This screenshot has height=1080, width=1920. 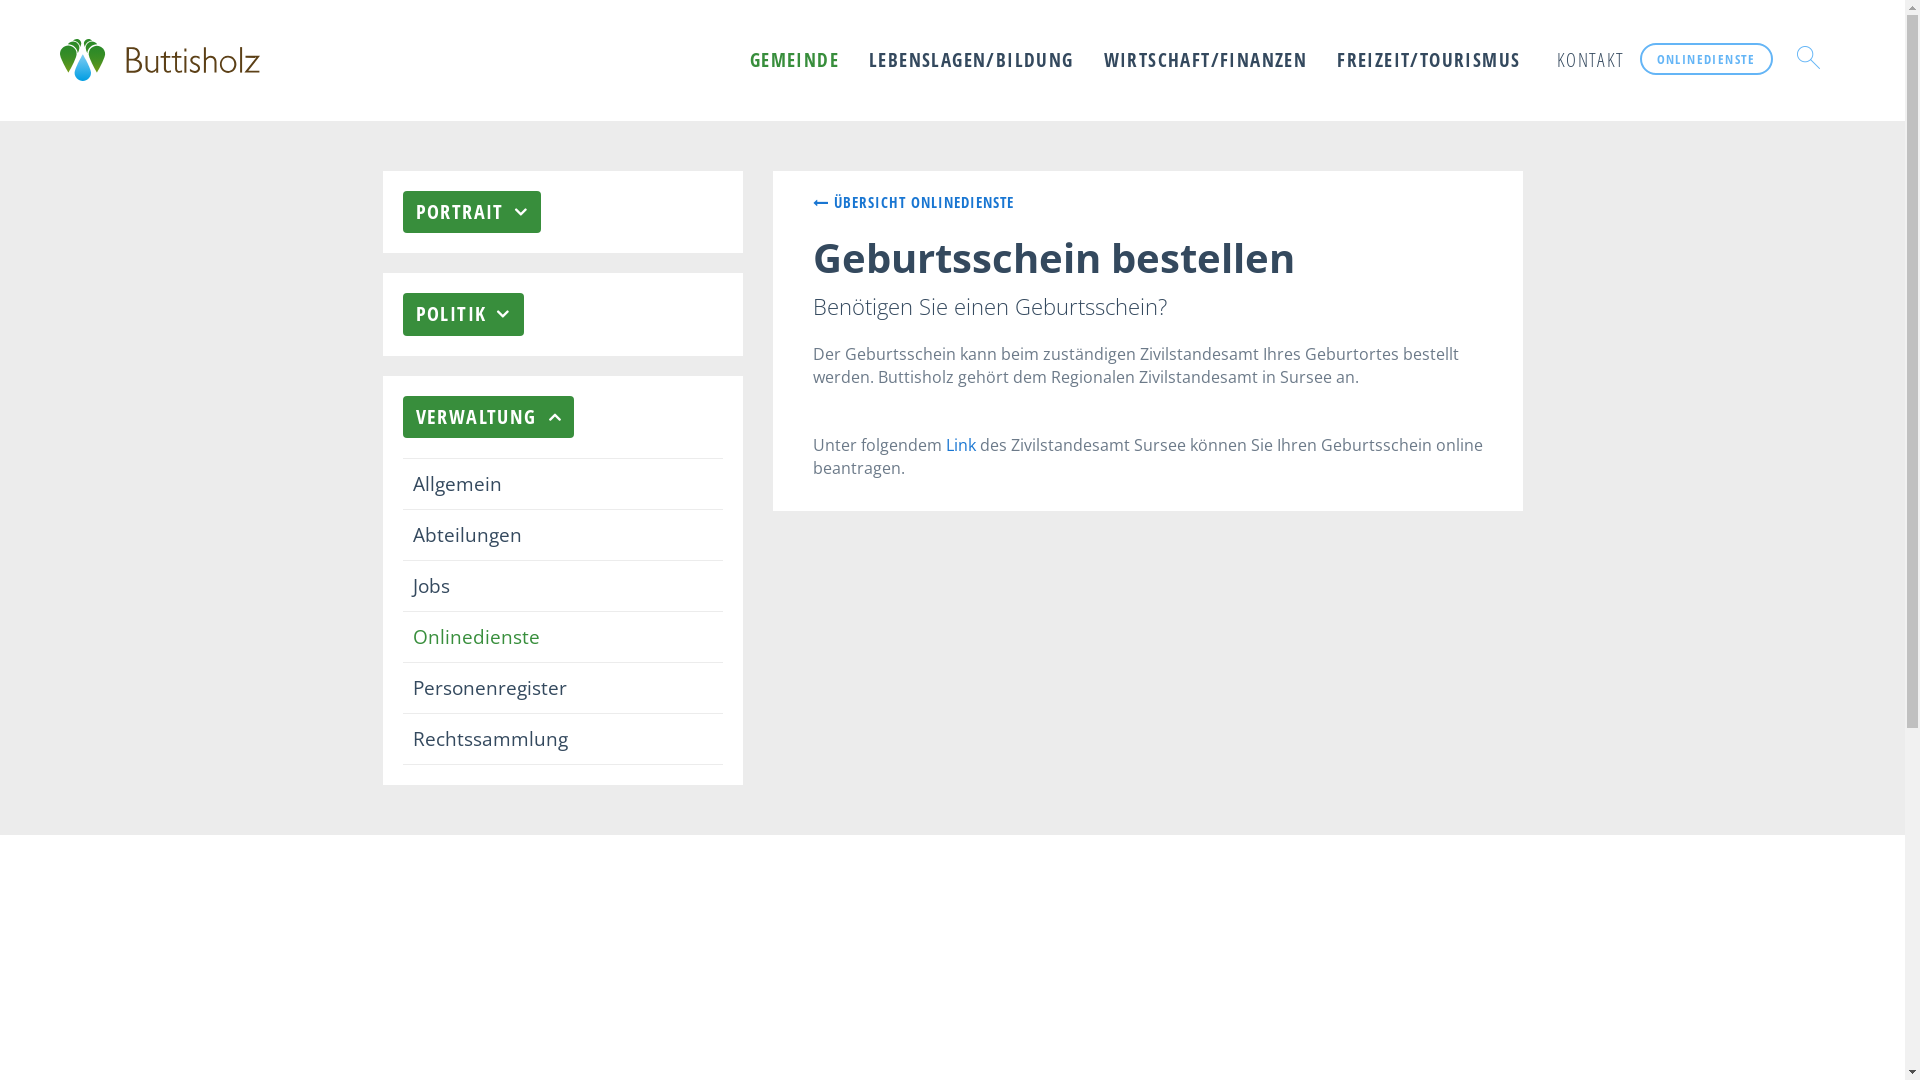 I want to click on GEMEINDE, so click(x=794, y=60).